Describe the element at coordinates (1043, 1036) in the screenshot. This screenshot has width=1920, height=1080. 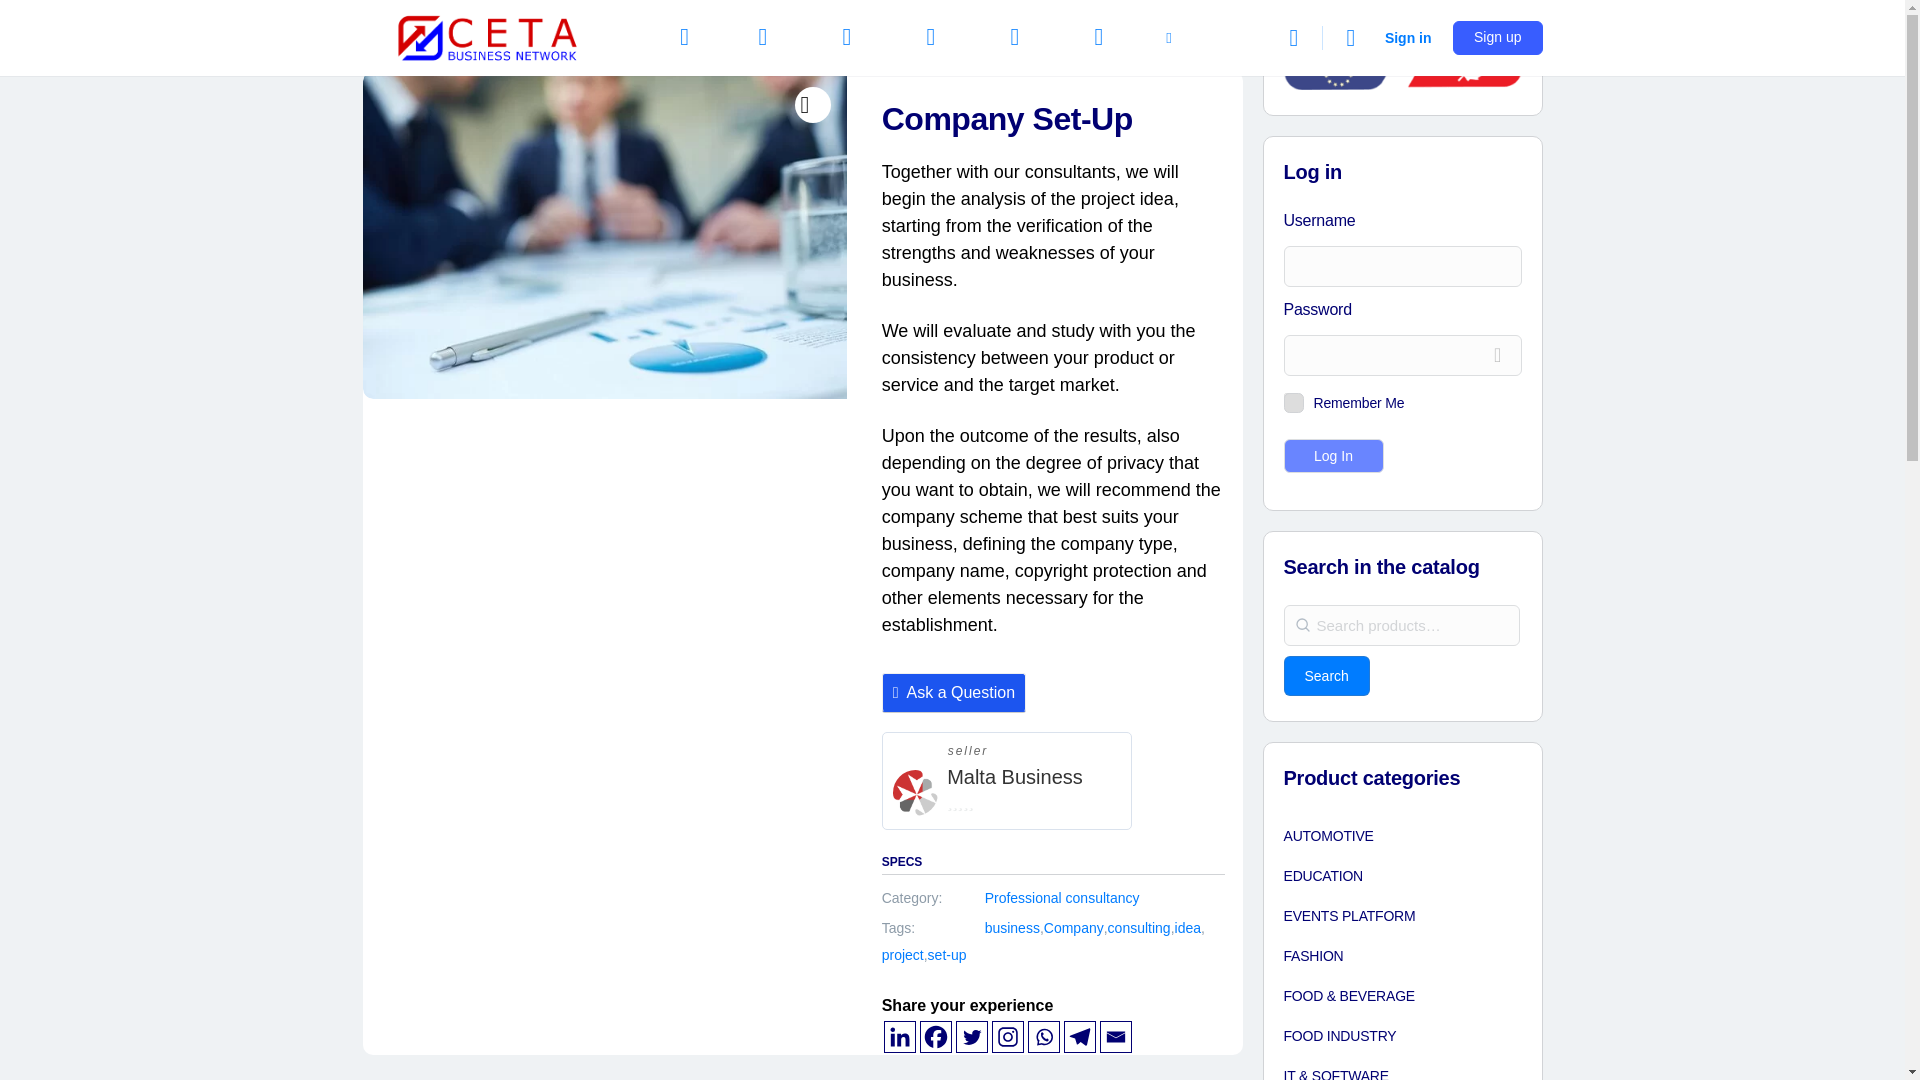
I see `Whatsapp` at that location.